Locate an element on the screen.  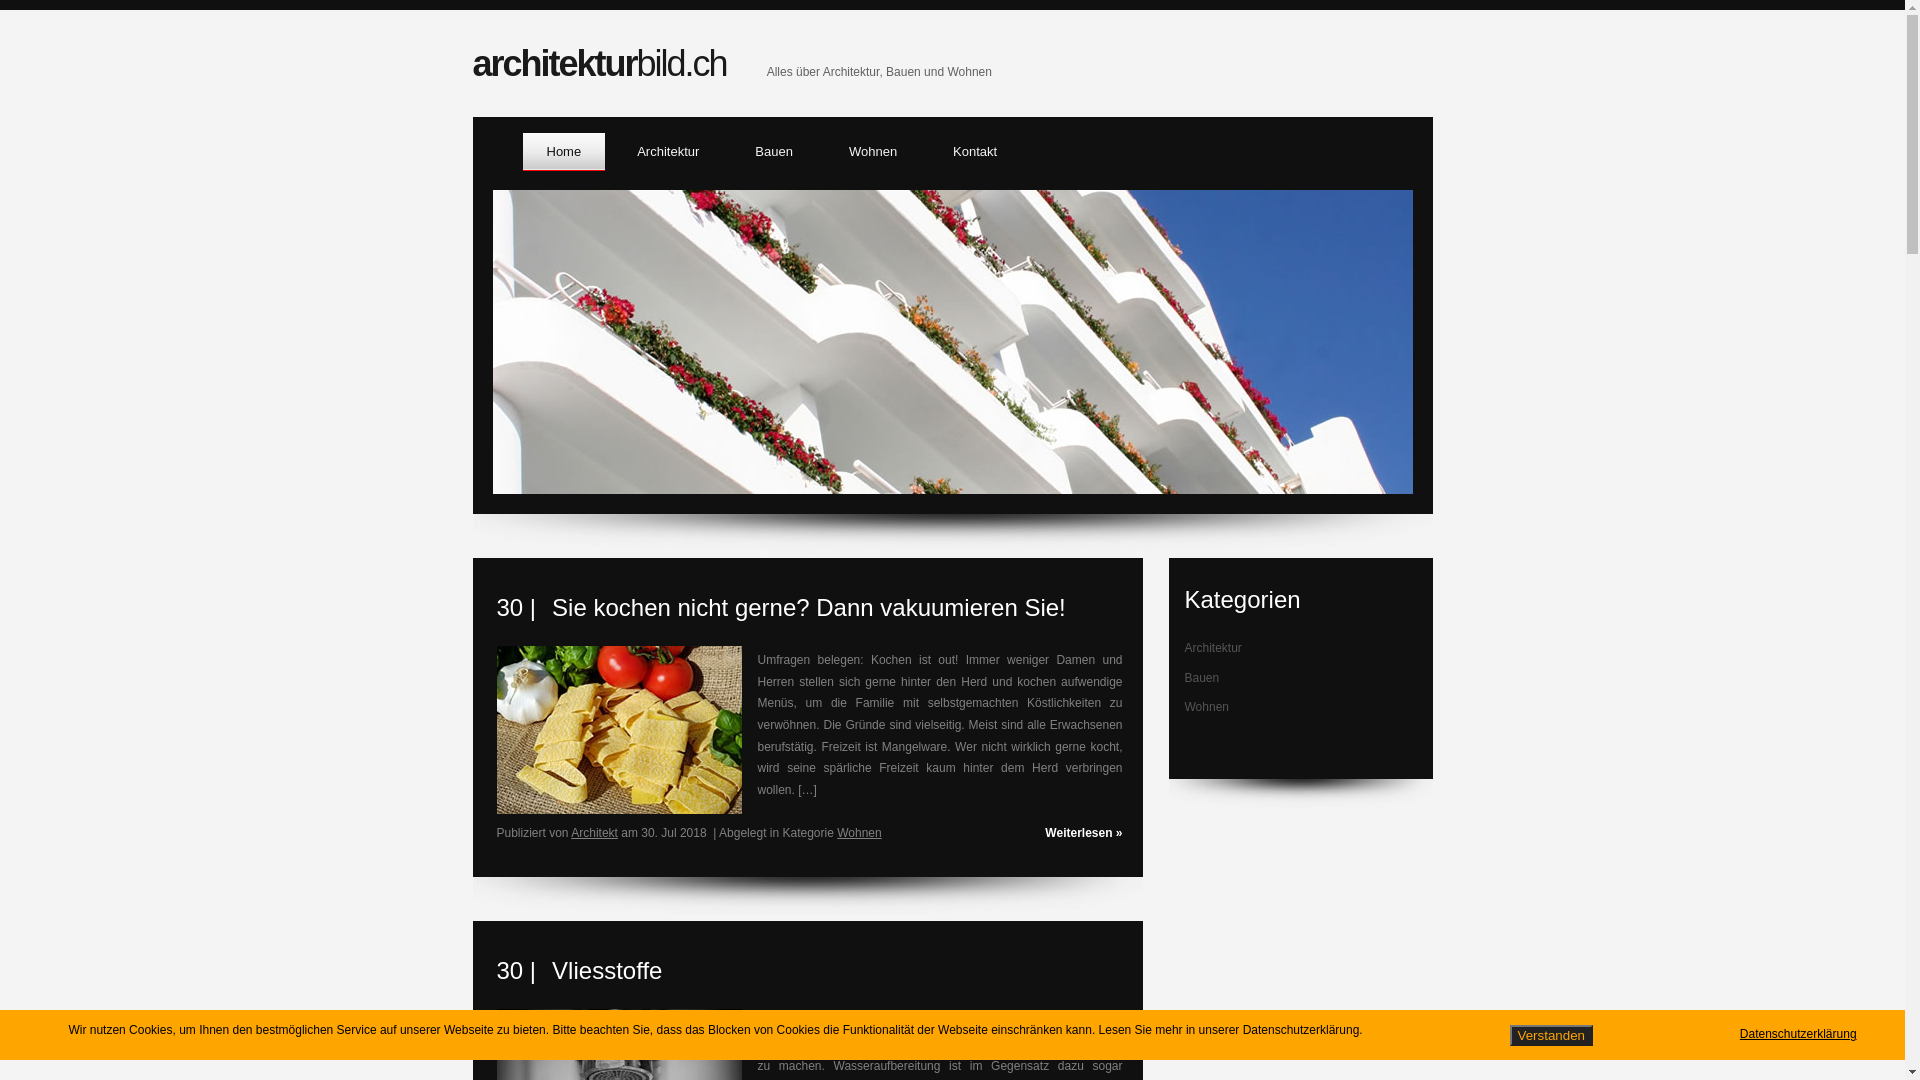
30 | is located at coordinates (516, 964).